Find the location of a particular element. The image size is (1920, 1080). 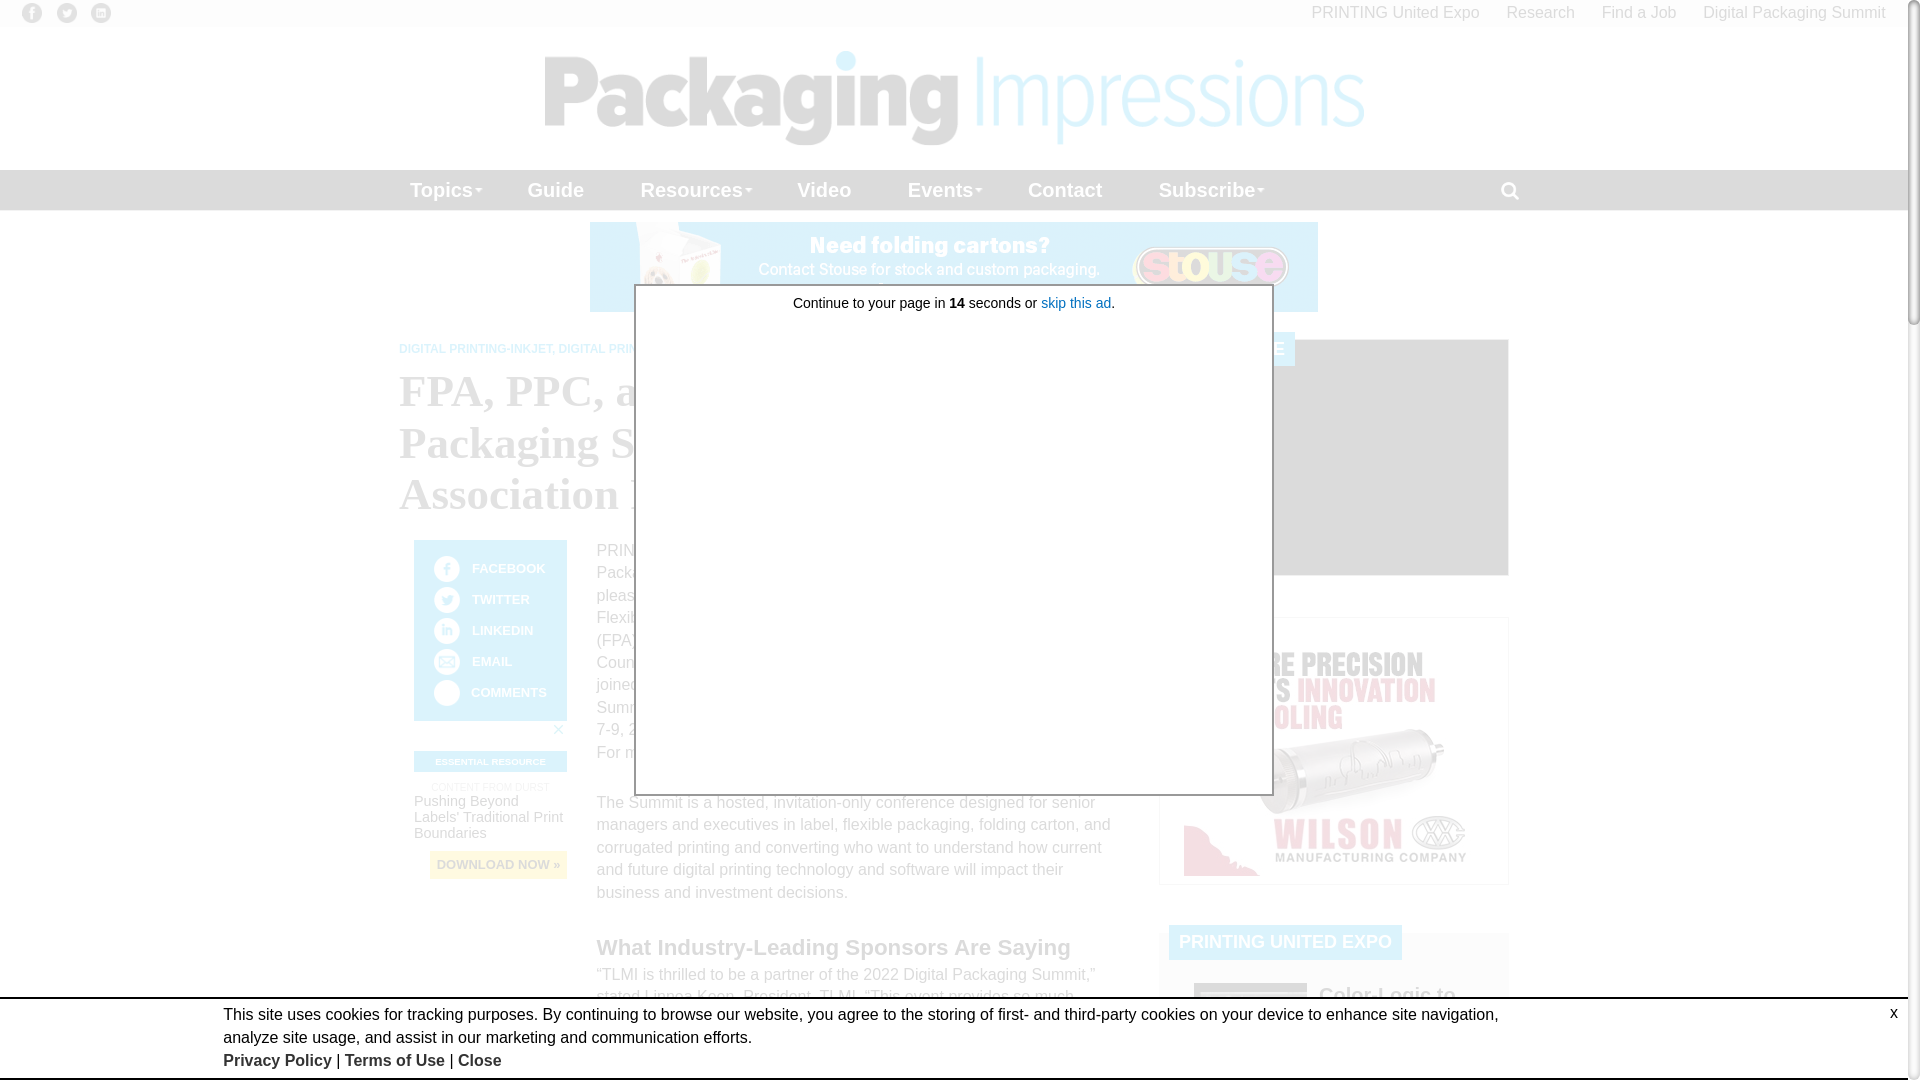

LinkedIn is located at coordinates (446, 630).